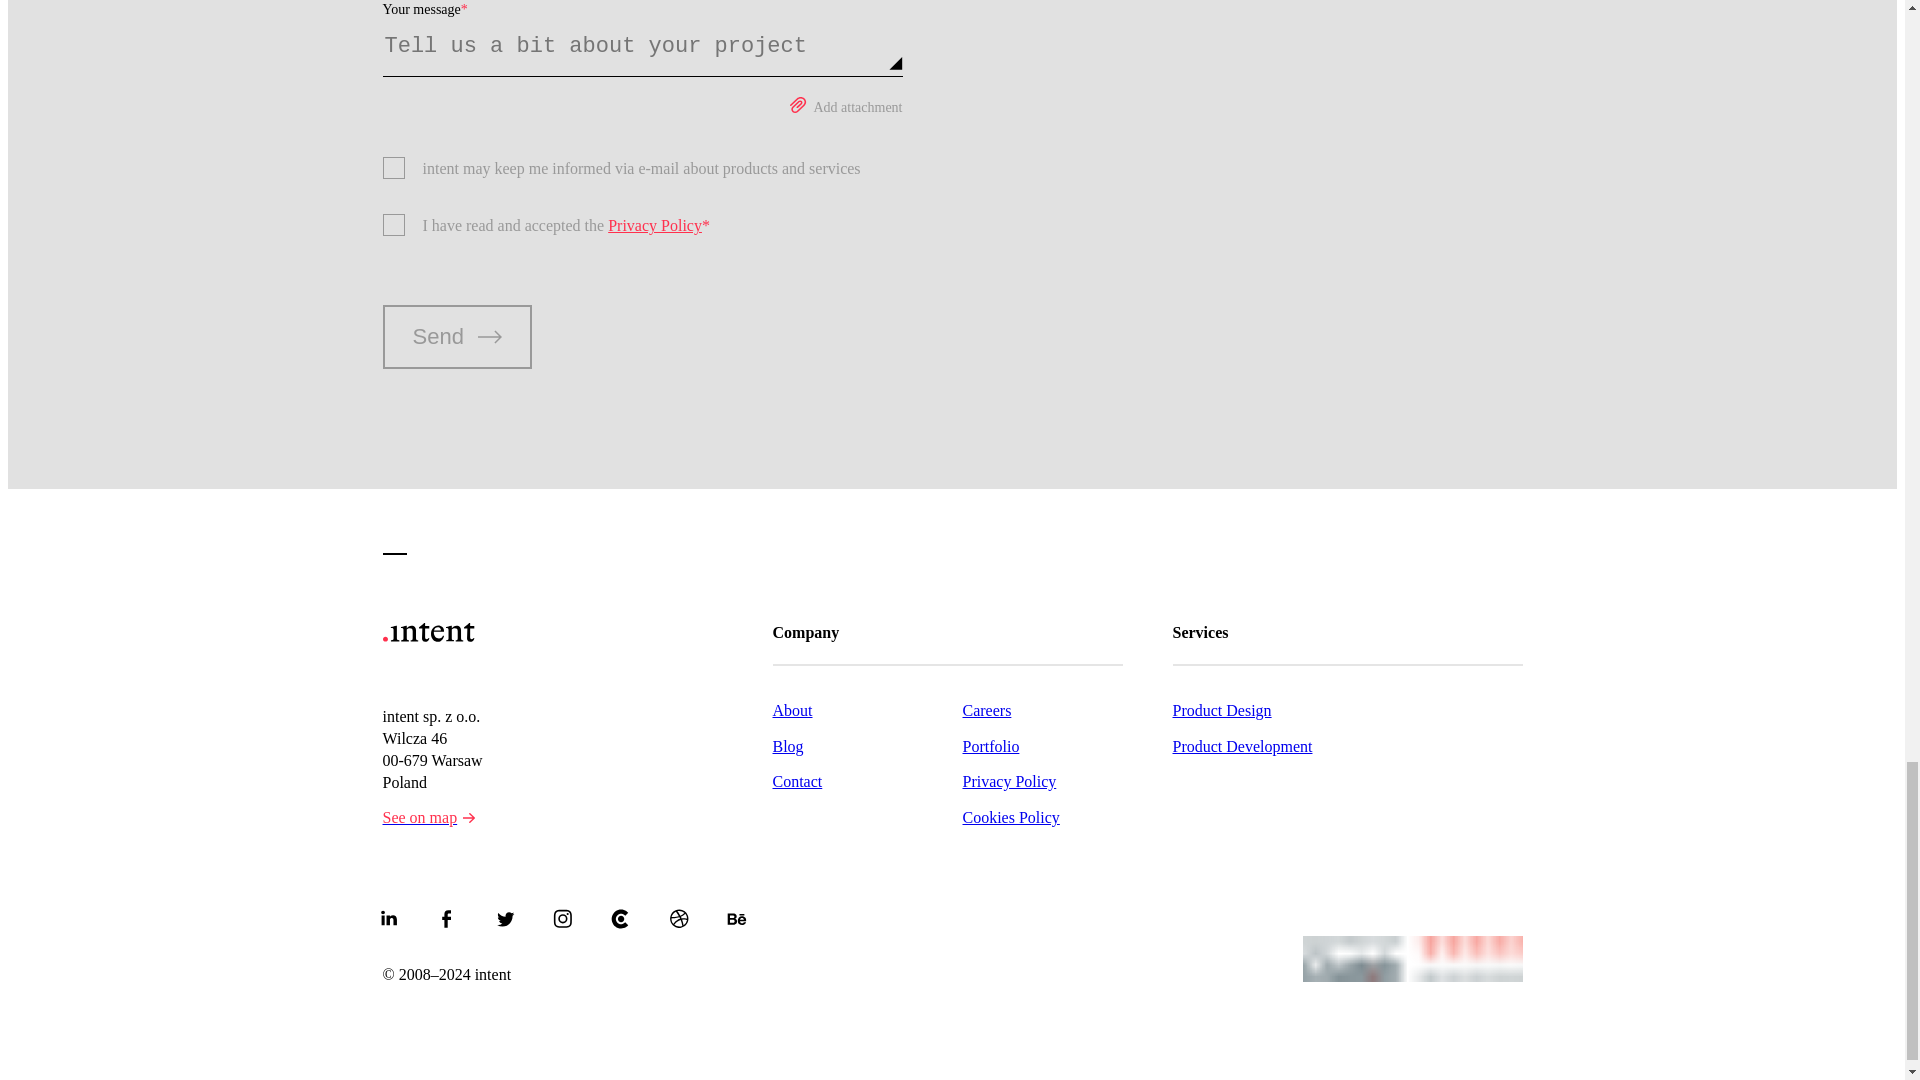 The width and height of the screenshot is (1920, 1080). Describe the element at coordinates (428, 817) in the screenshot. I see `See on mapOpen Google Maps` at that location.